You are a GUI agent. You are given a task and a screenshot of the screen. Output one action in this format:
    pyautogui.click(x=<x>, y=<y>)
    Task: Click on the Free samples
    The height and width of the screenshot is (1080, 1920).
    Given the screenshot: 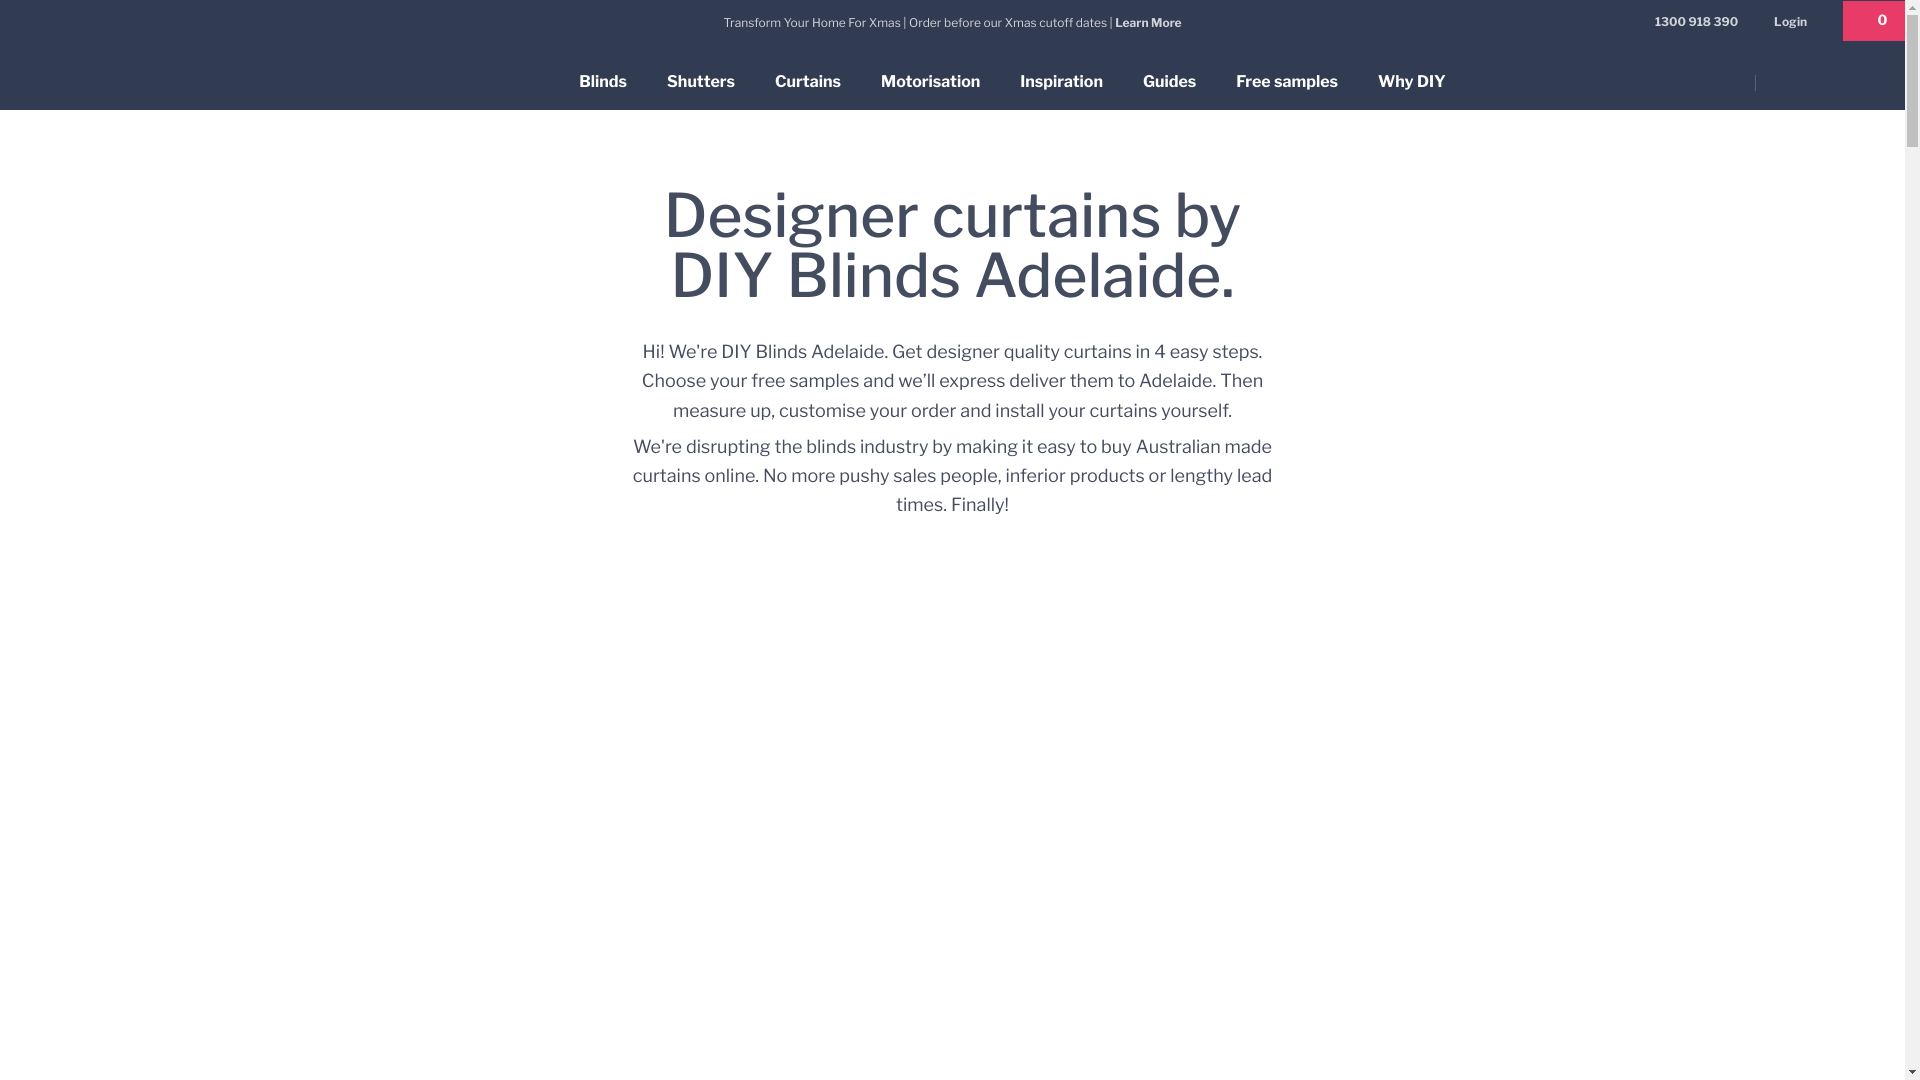 What is the action you would take?
    pyautogui.click(x=1287, y=82)
    